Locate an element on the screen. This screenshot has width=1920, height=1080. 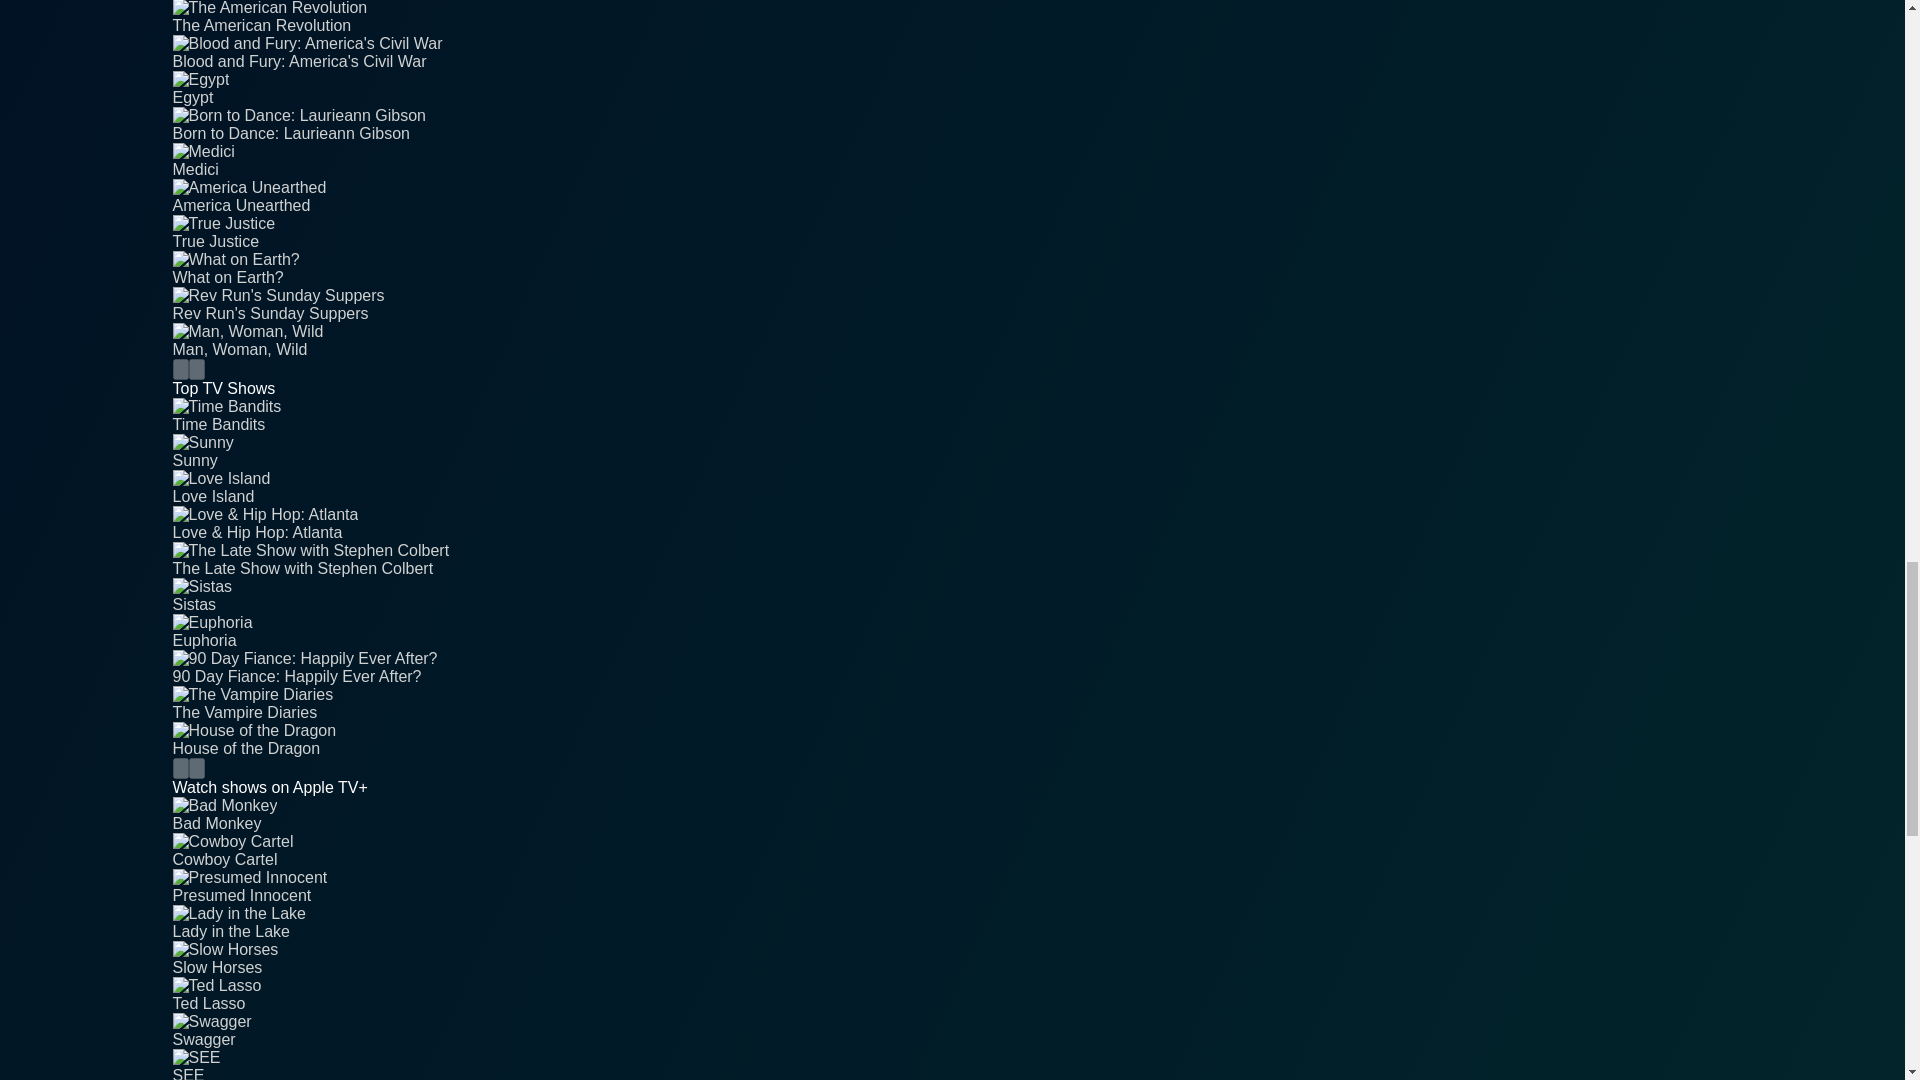
Man, Woman, Wild is located at coordinates (952, 358).